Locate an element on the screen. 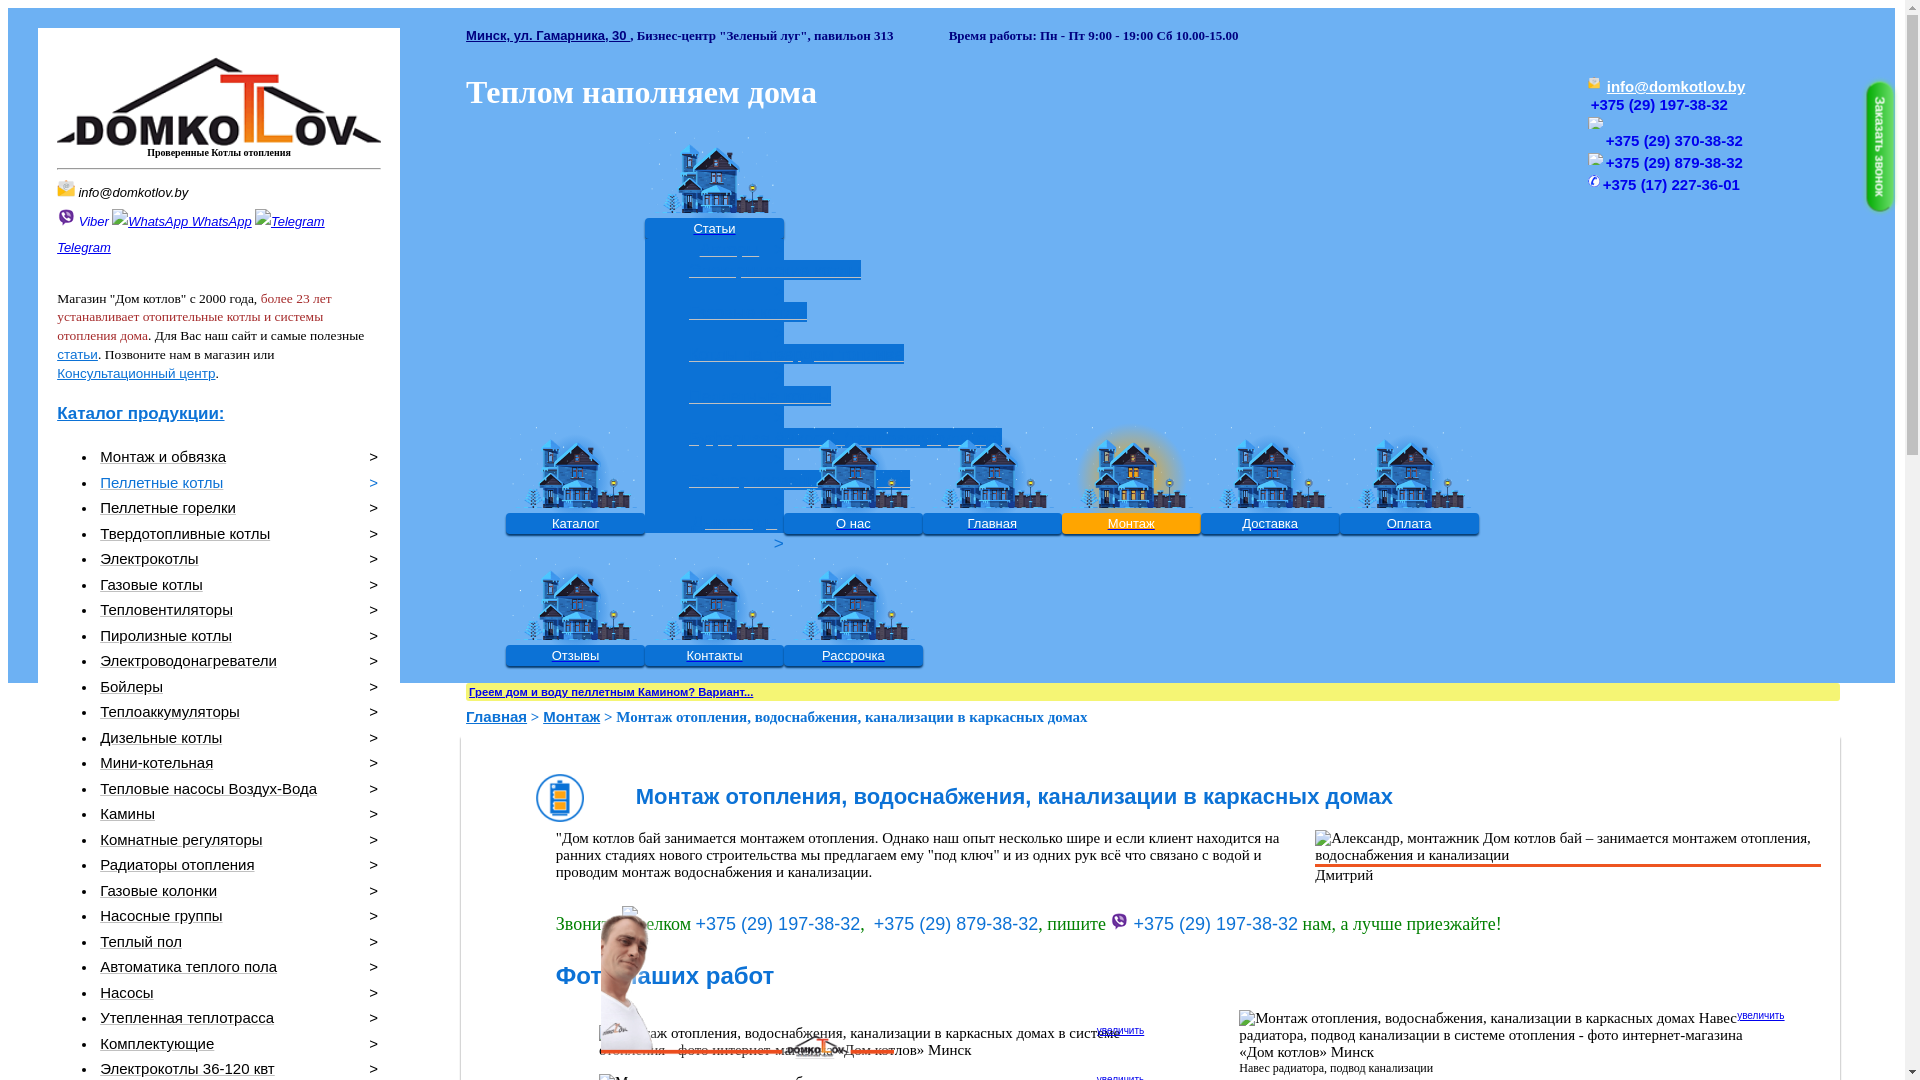  +375 (29) 197-38-32 is located at coordinates (1660, 104).